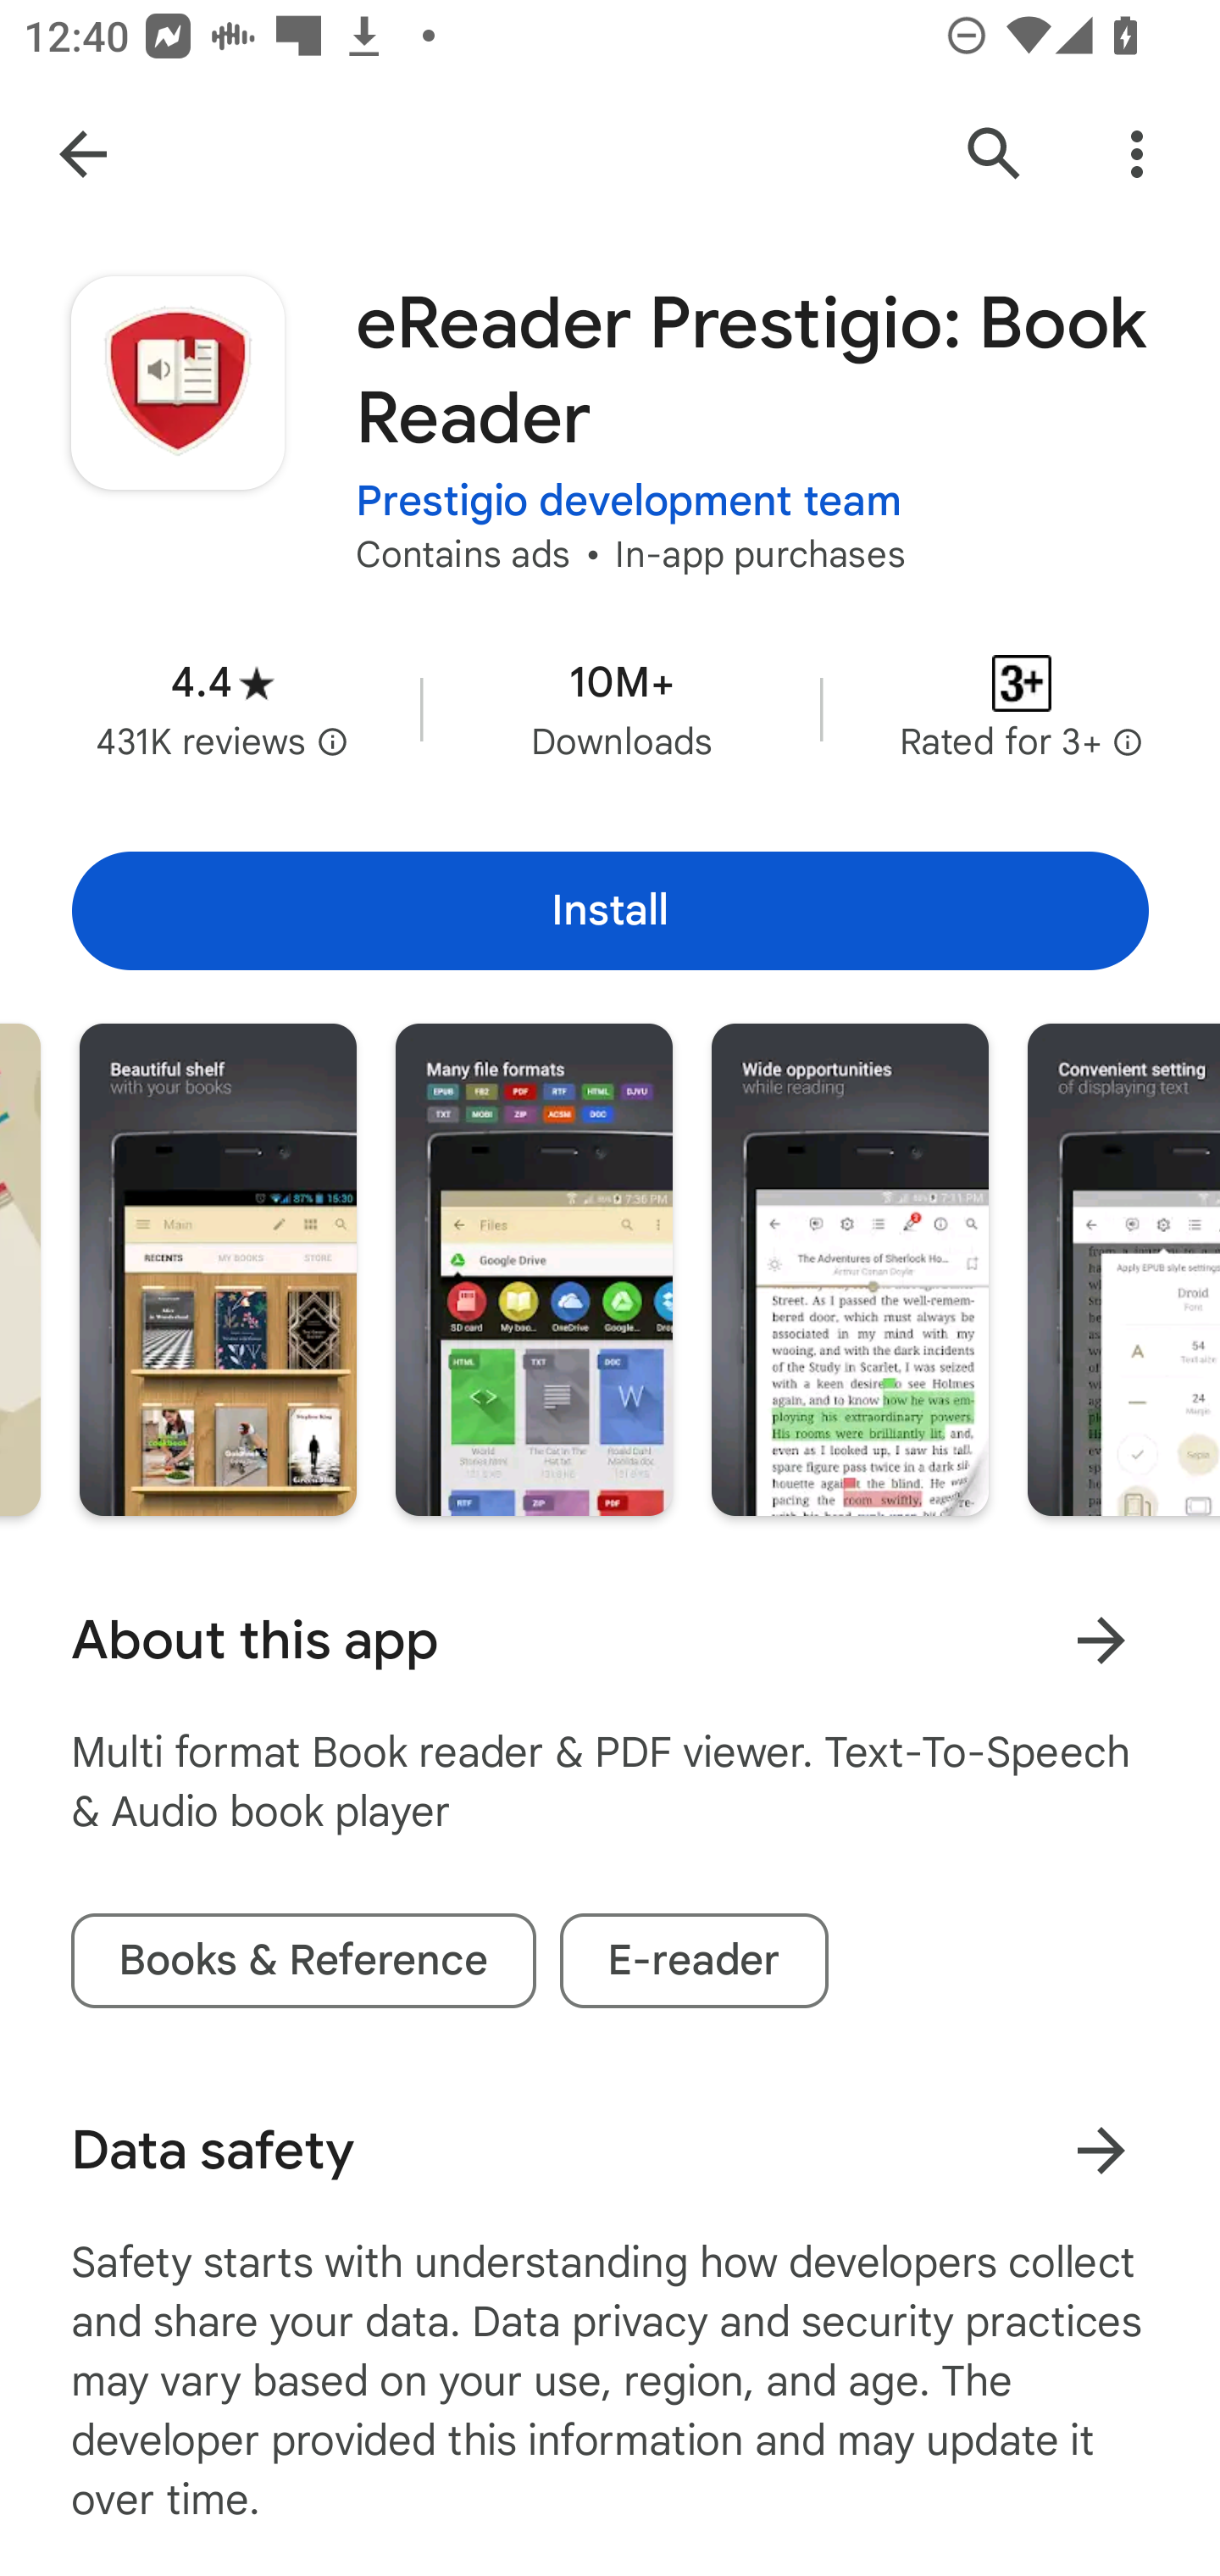  What do you see at coordinates (1137, 154) in the screenshot?
I see `More Options` at bounding box center [1137, 154].